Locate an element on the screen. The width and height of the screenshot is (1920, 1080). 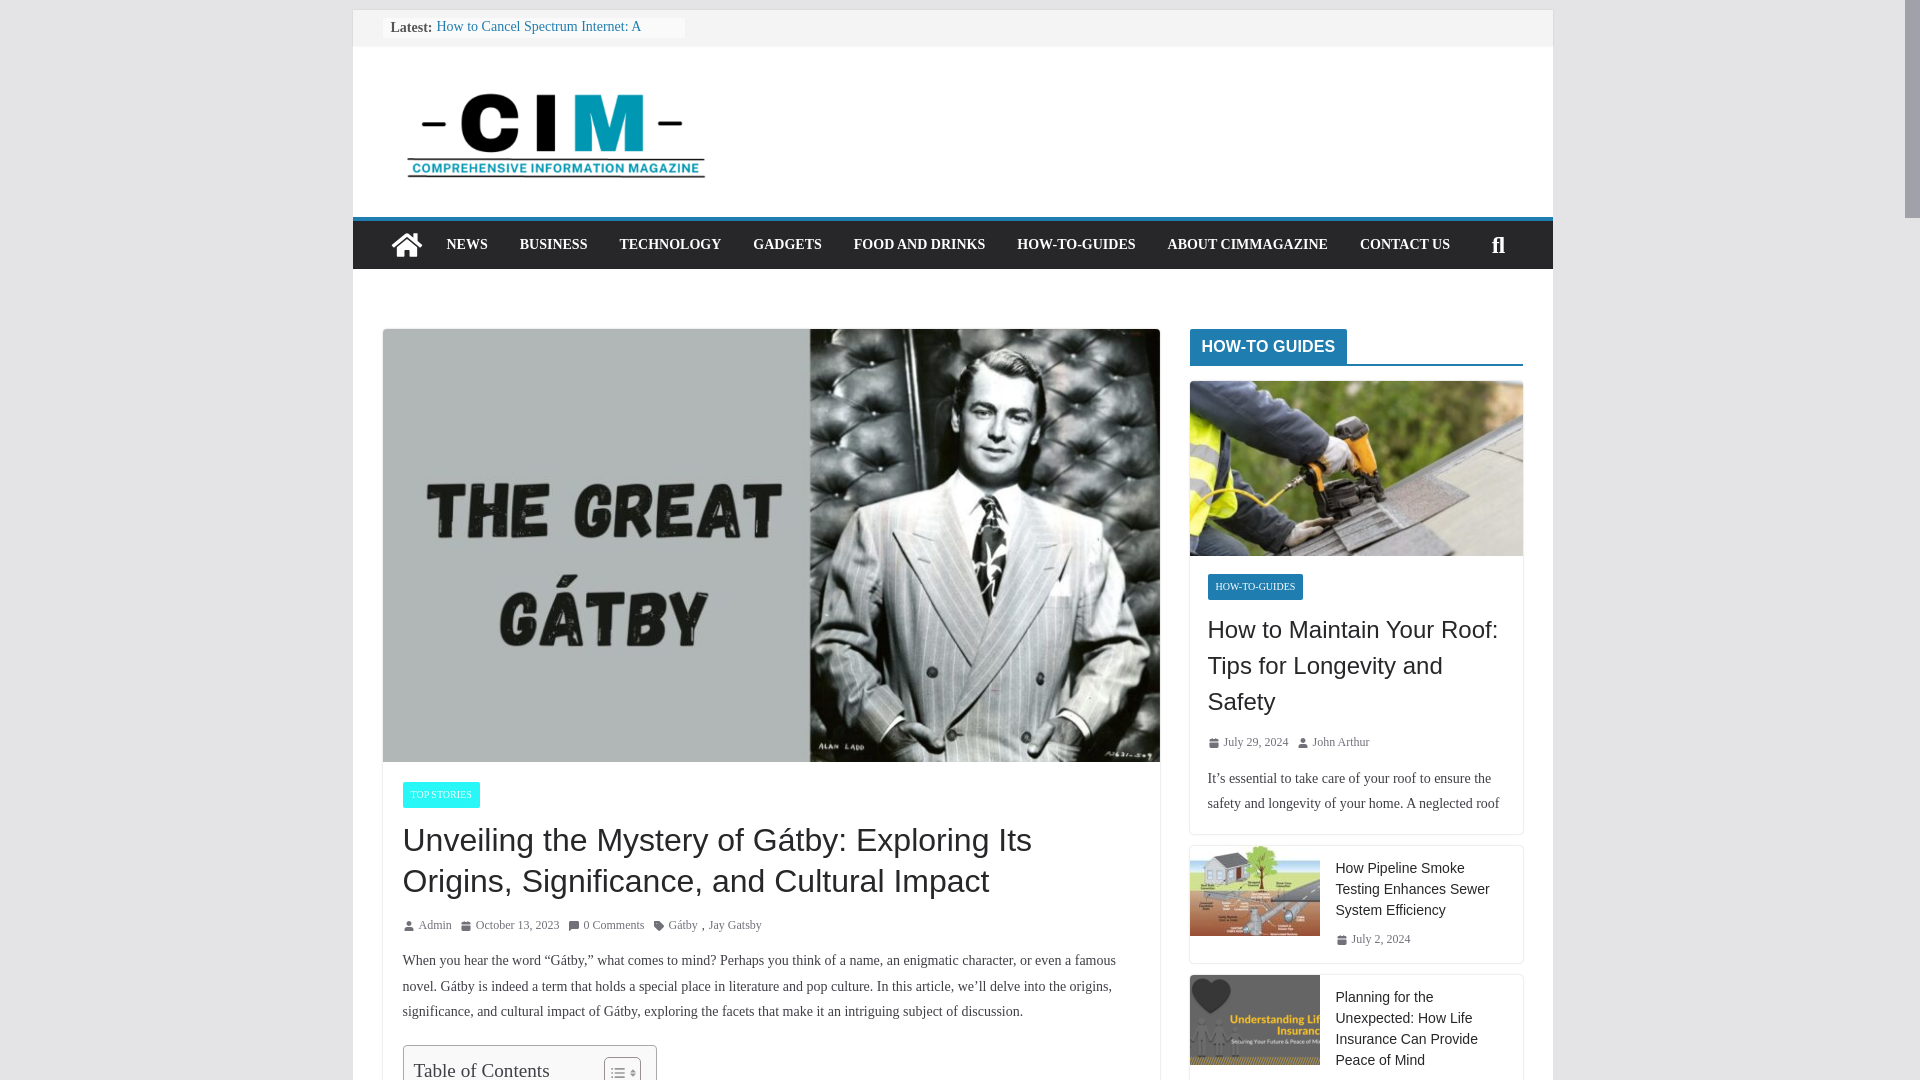
TECHNOLOGY is located at coordinates (670, 245).